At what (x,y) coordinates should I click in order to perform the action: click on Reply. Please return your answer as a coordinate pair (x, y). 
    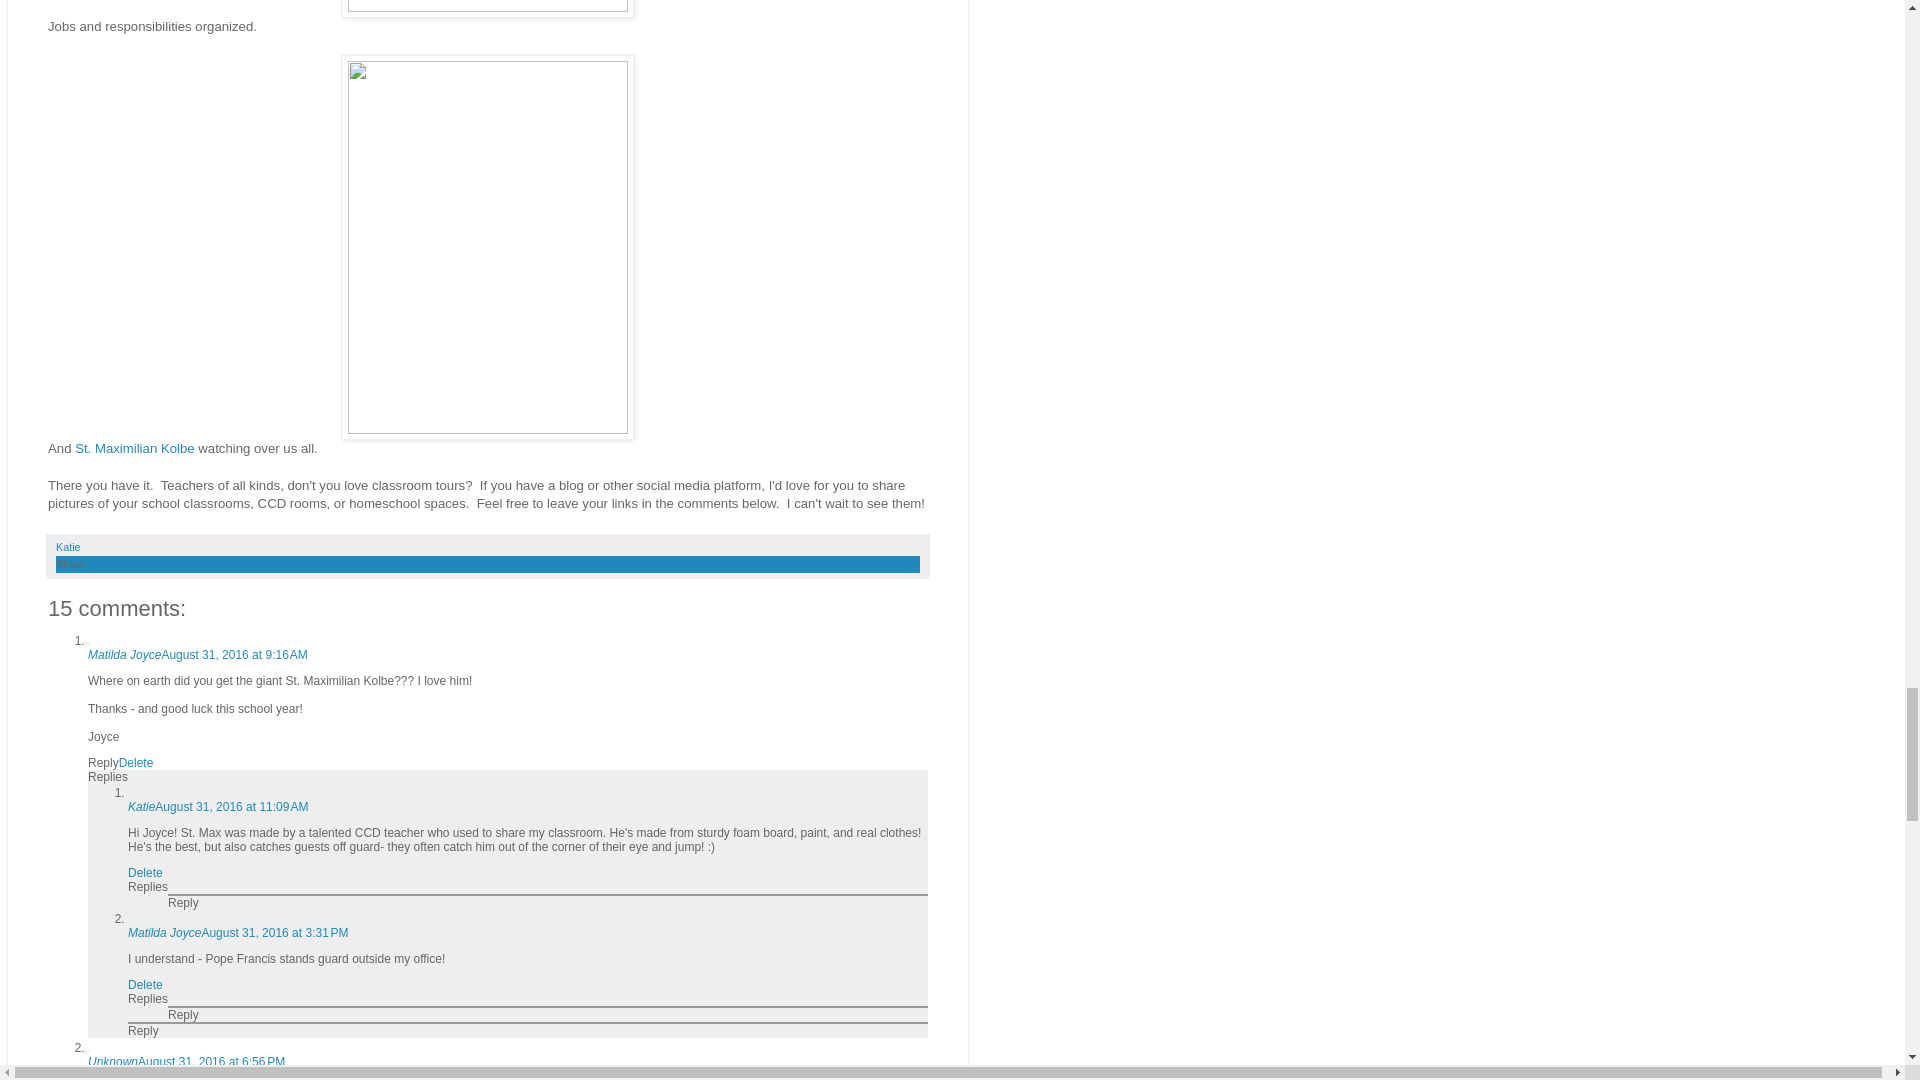
    Looking at the image, I should click on (184, 903).